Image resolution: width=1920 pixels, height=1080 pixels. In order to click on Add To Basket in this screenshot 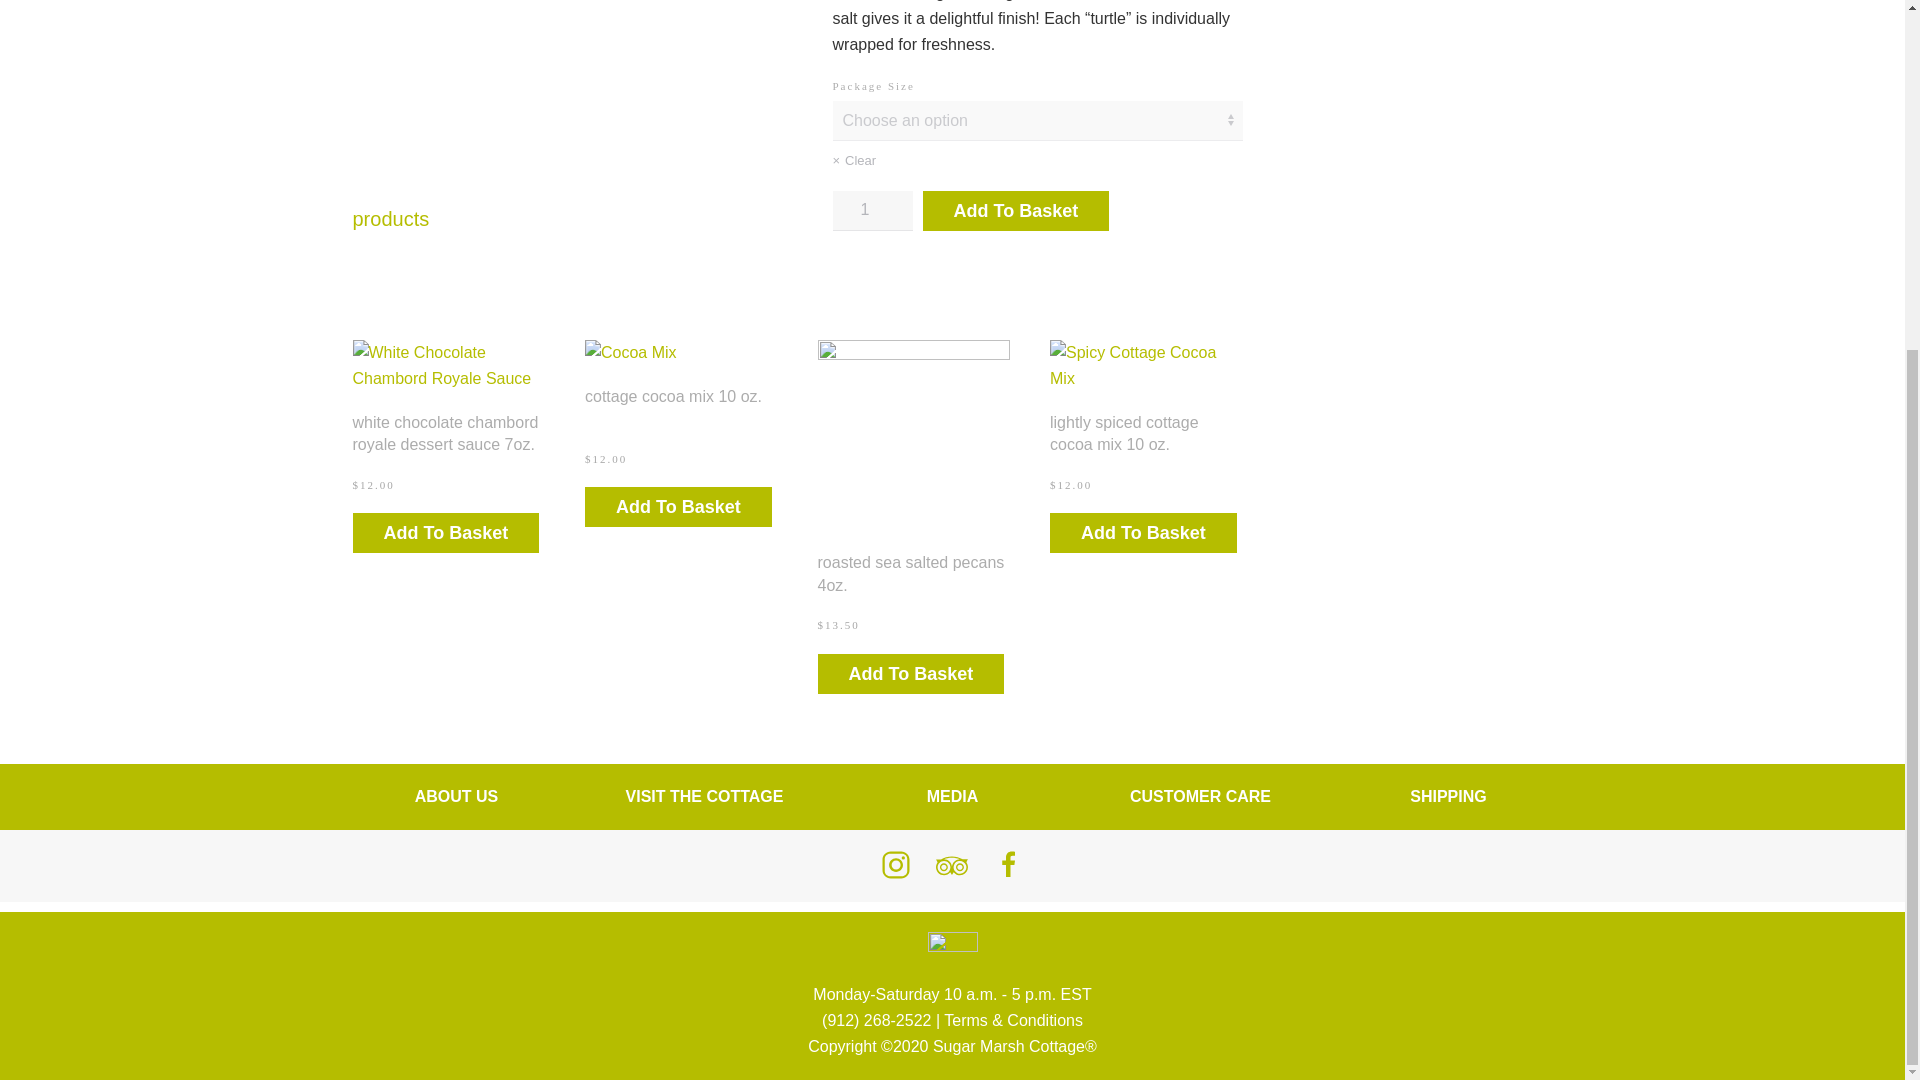, I will do `click(1015, 211)`.